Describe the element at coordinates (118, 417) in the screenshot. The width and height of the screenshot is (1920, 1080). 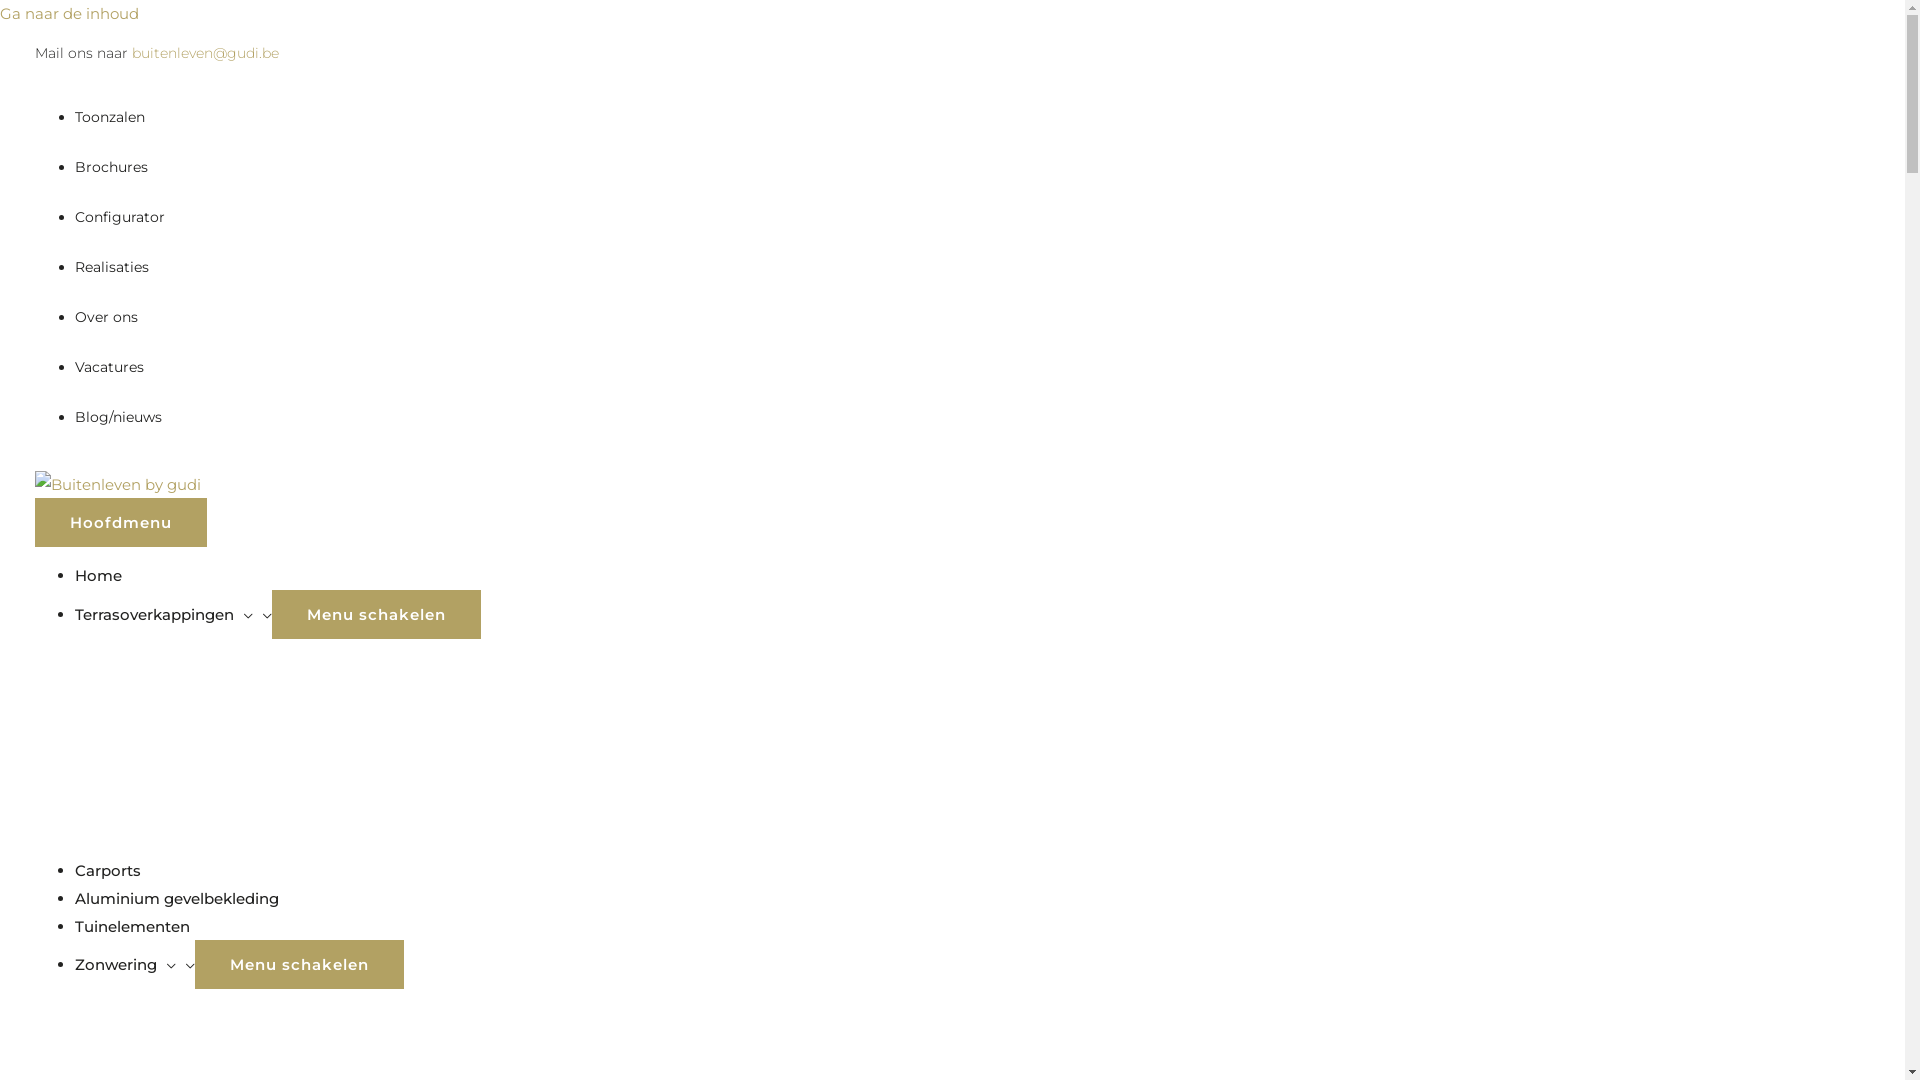
I see `Blog/nieuws` at that location.